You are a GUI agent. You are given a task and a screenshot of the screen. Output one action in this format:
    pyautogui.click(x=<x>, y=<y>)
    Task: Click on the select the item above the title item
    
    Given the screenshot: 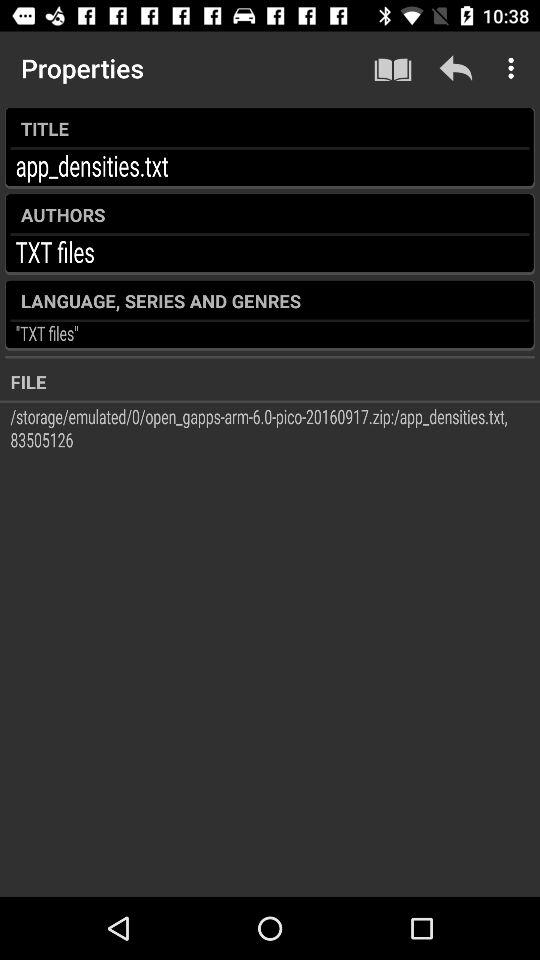 What is the action you would take?
    pyautogui.click(x=392, y=68)
    